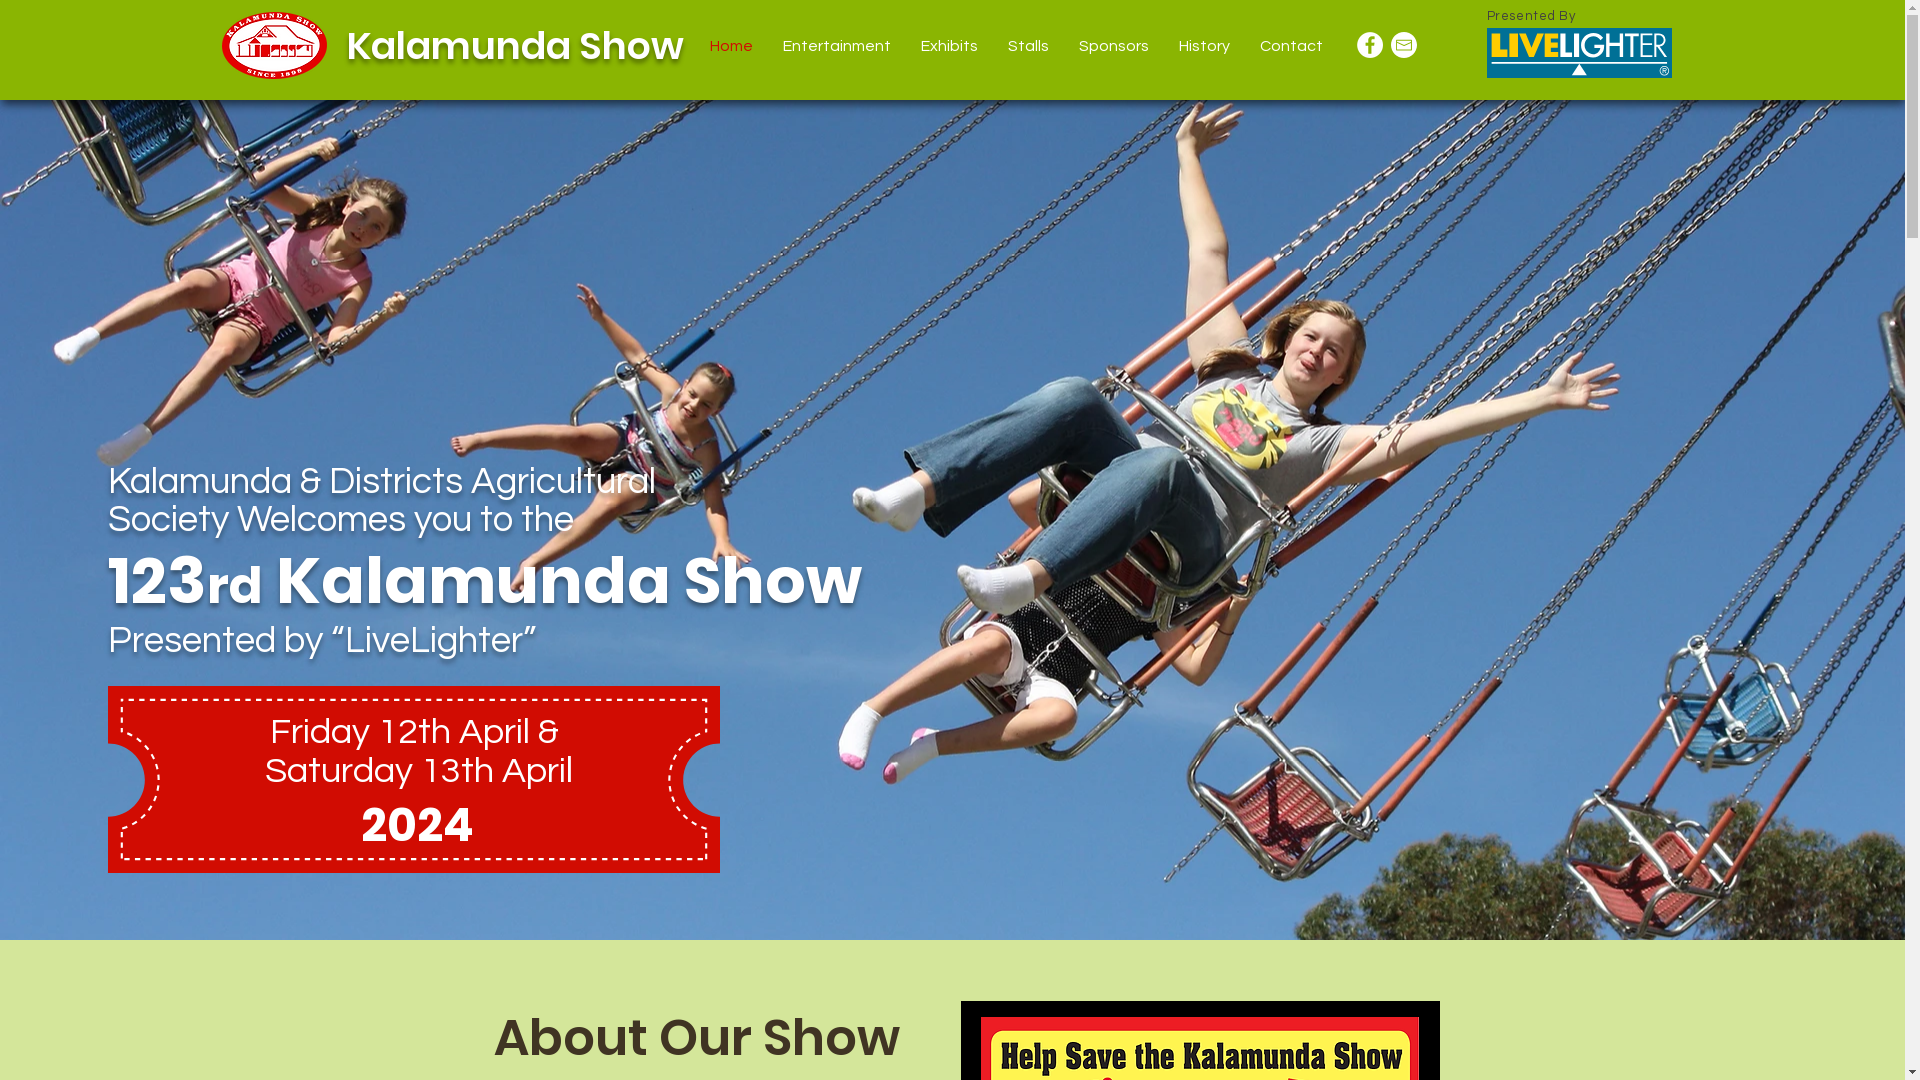 The height and width of the screenshot is (1080, 1920). Describe the element at coordinates (730, 46) in the screenshot. I see `Home` at that location.